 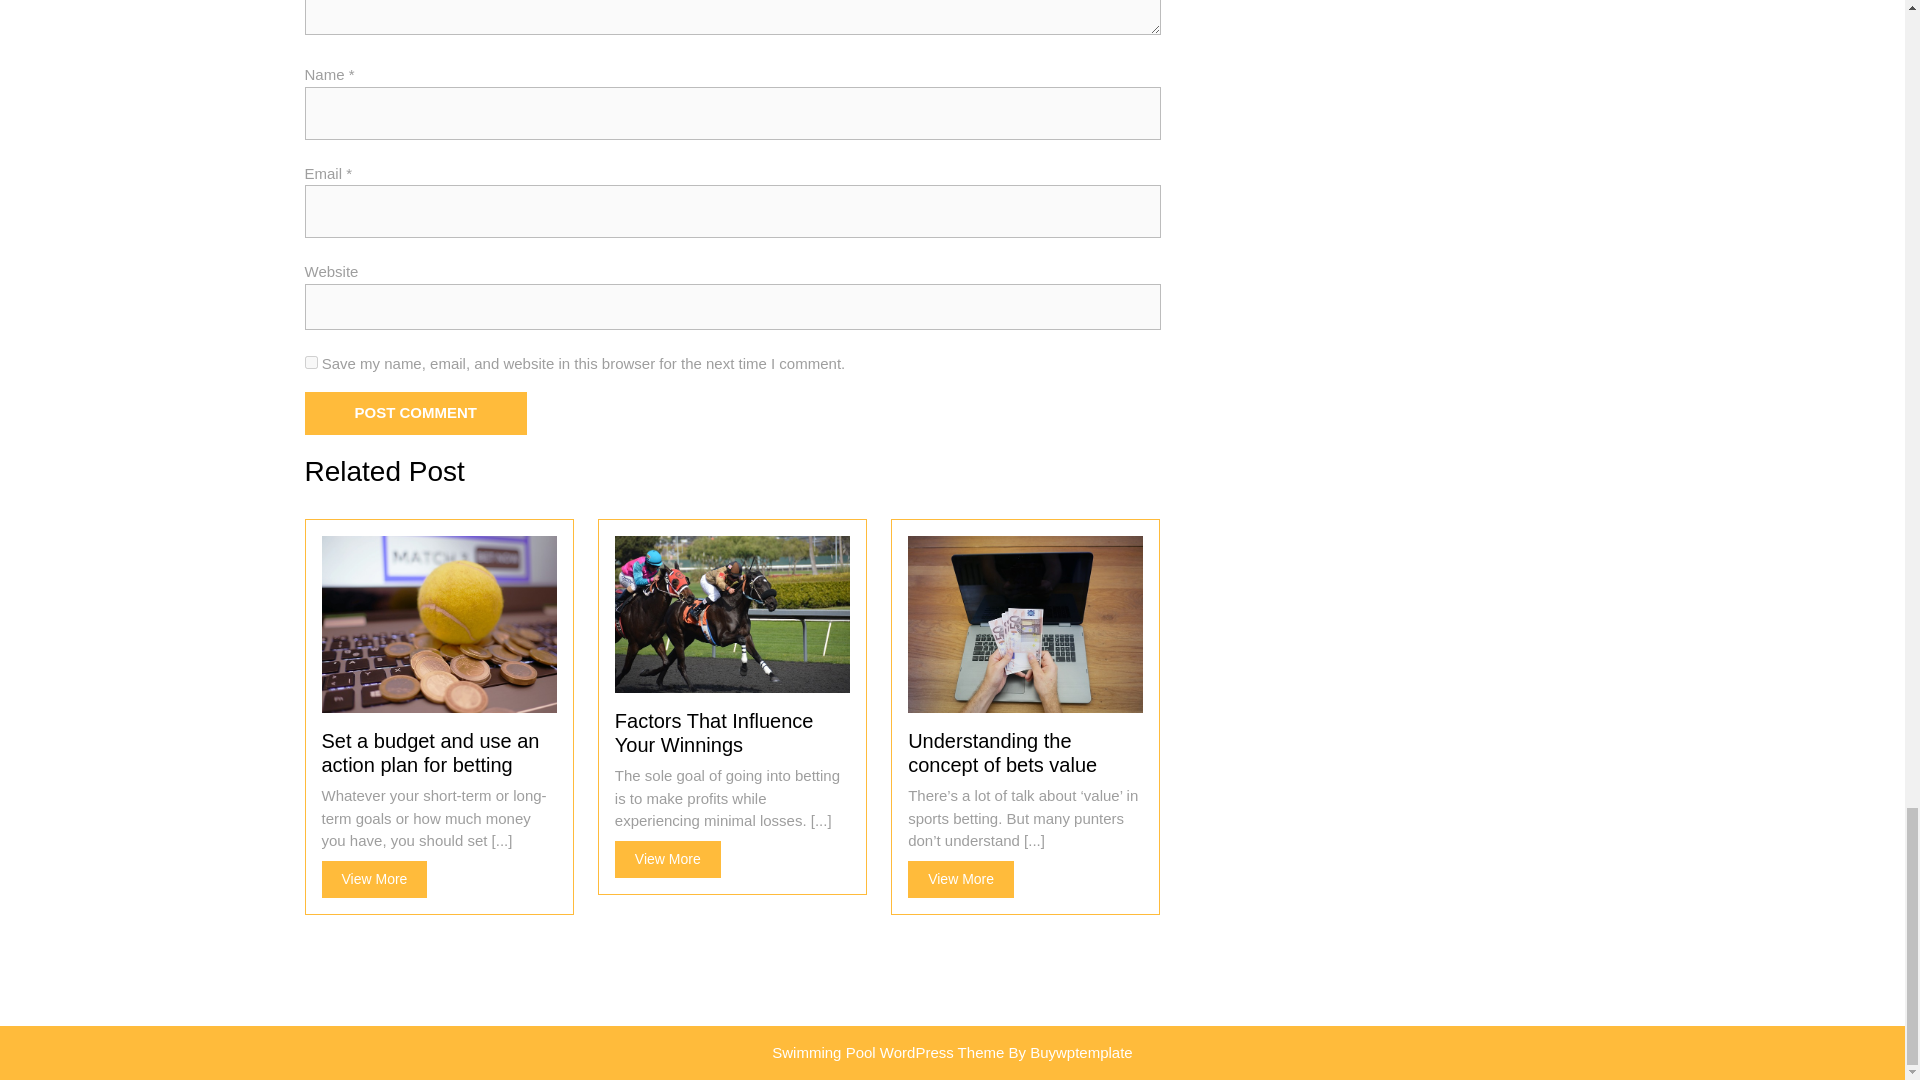 I want to click on Post Comment, so click(x=414, y=414).